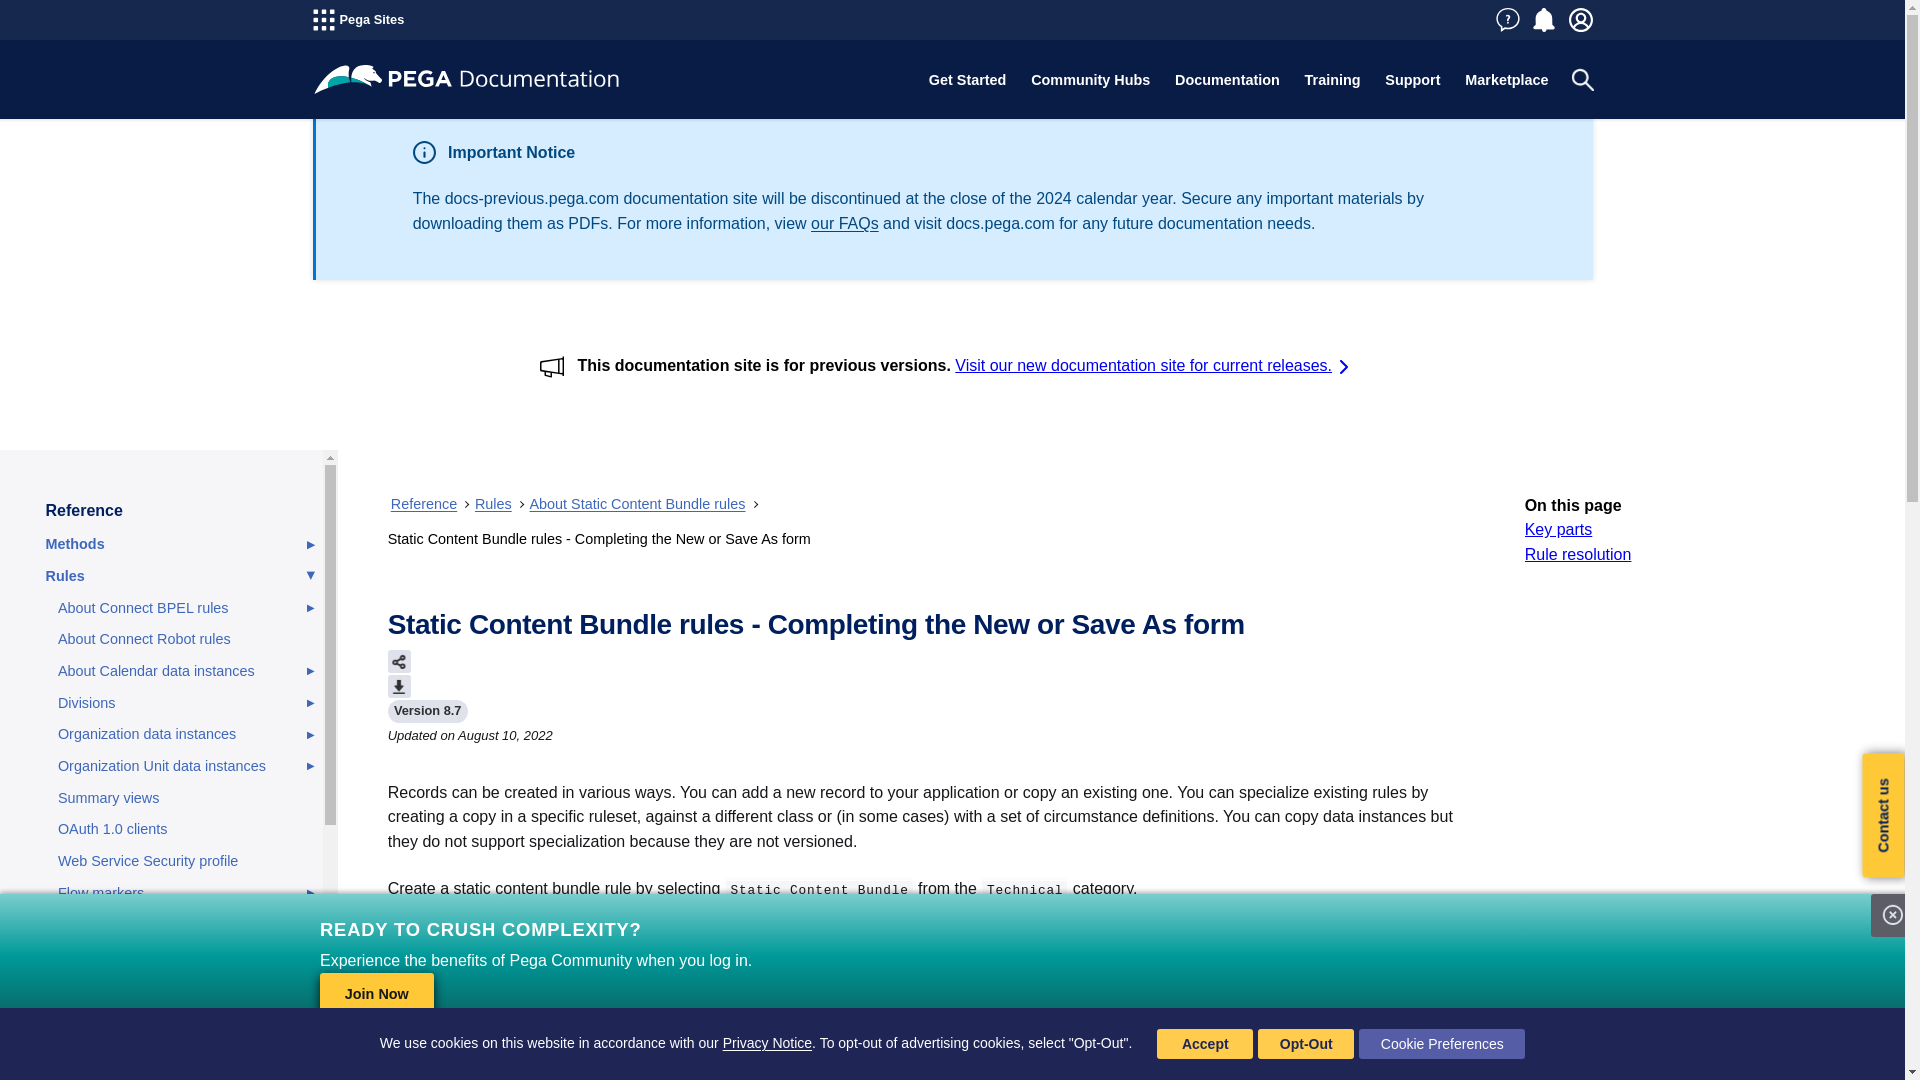 The height and width of the screenshot is (1080, 1920). What do you see at coordinates (1091, 80) in the screenshot?
I see `Community Hubs` at bounding box center [1091, 80].